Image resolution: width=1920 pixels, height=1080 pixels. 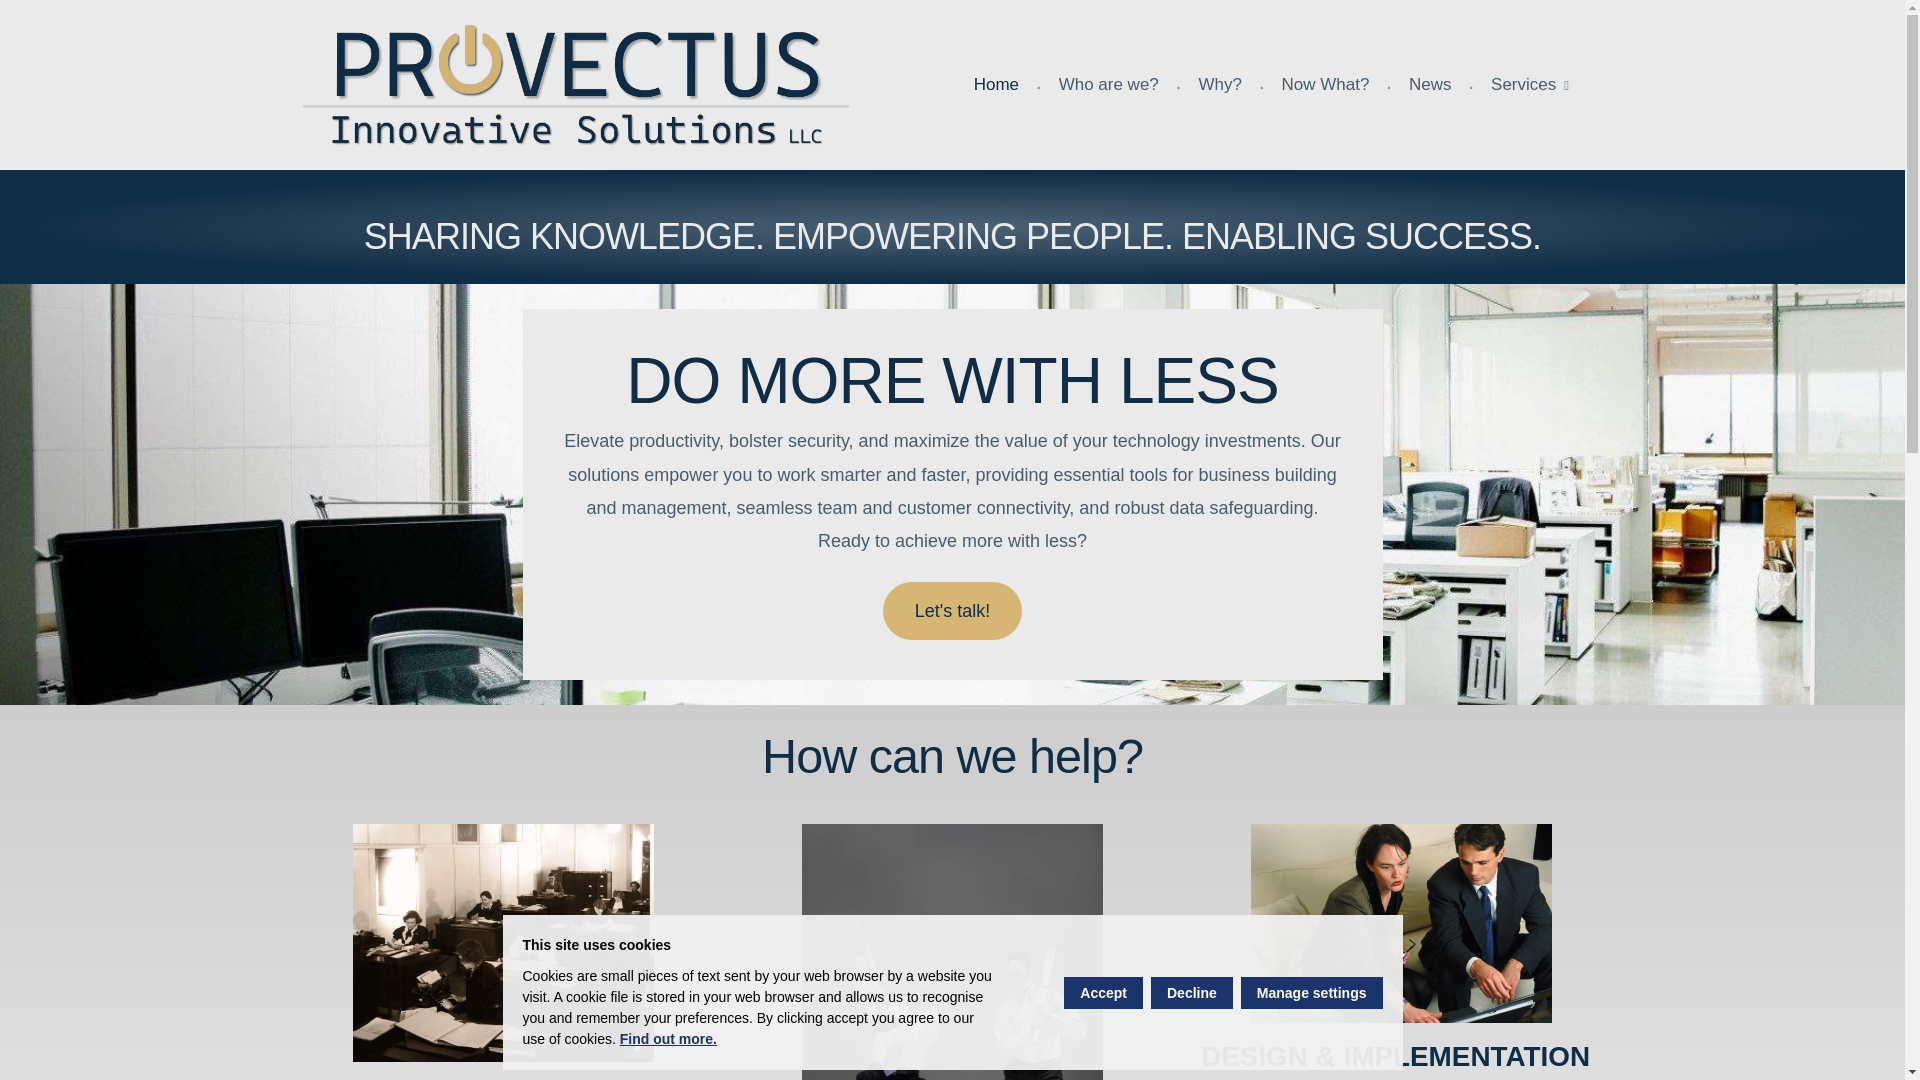 What do you see at coordinates (1220, 84) in the screenshot?
I see `Why?` at bounding box center [1220, 84].